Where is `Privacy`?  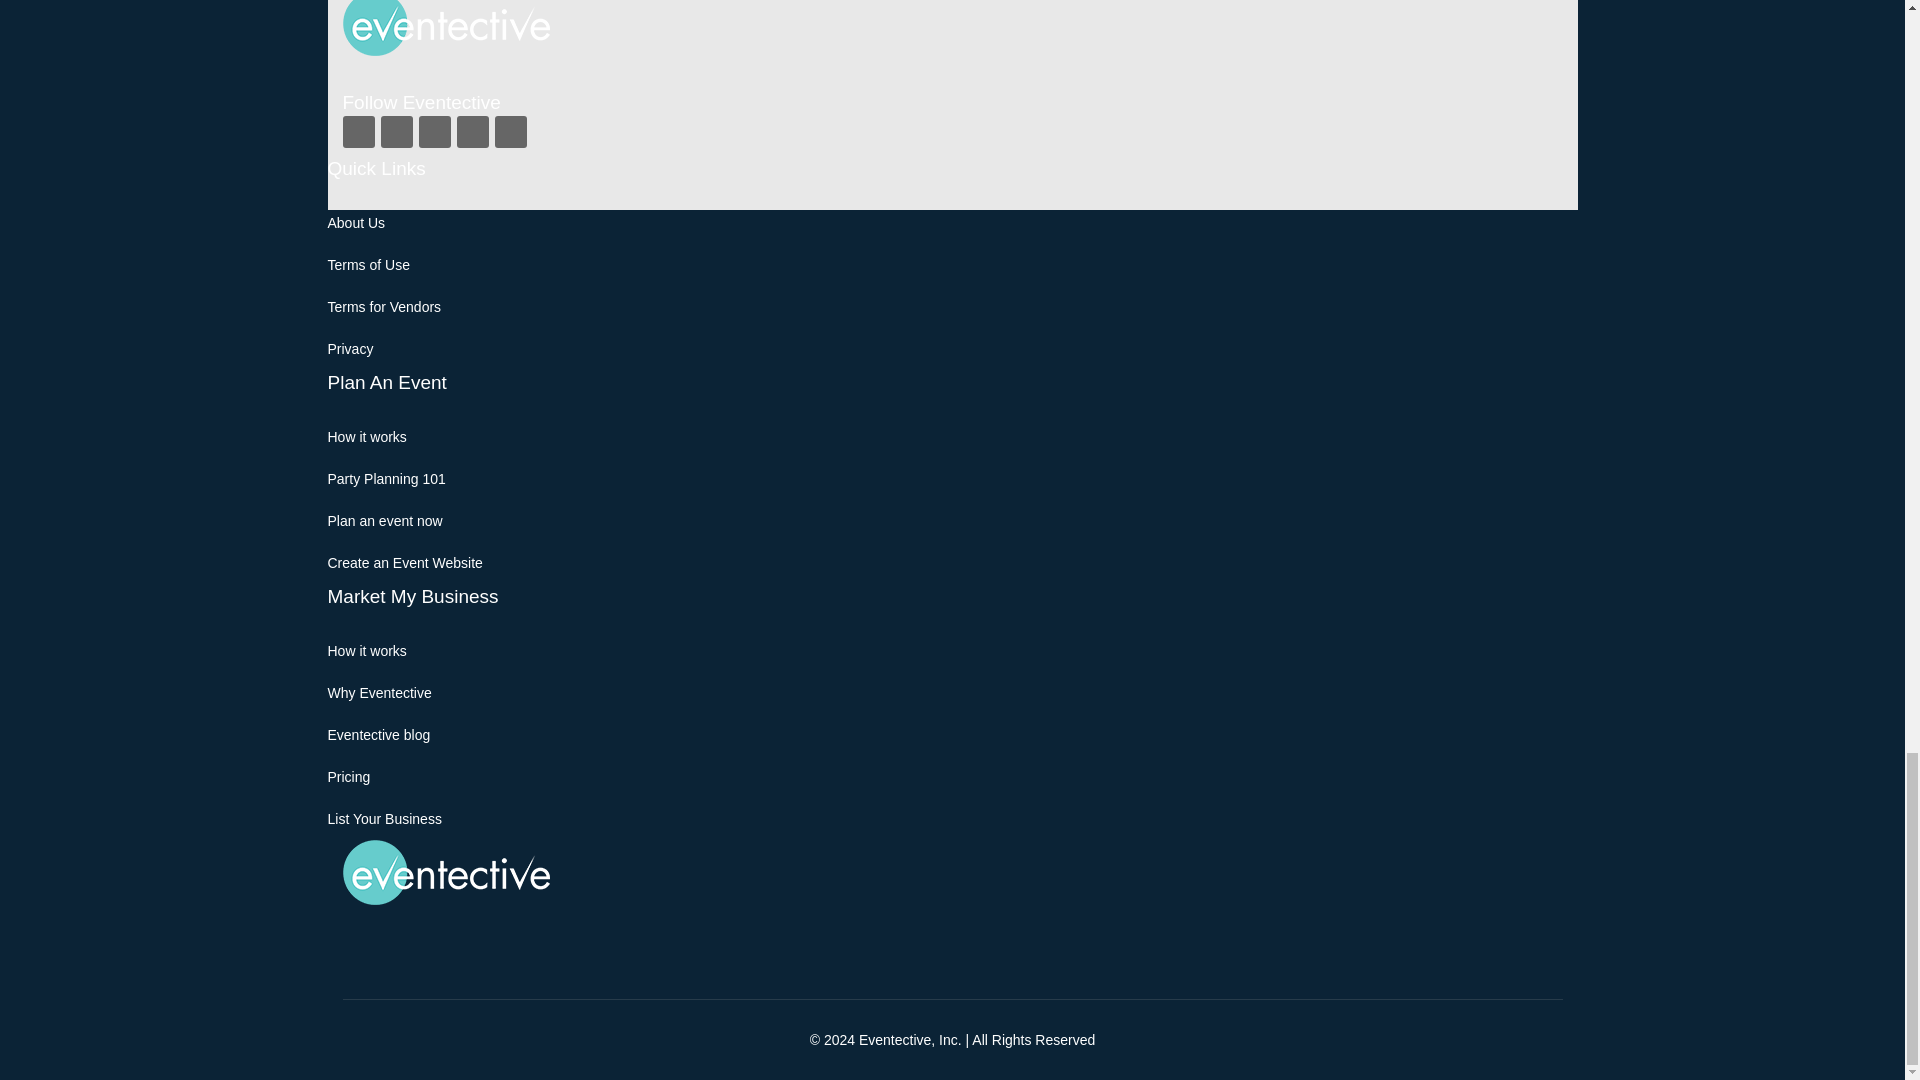
Privacy is located at coordinates (351, 349).